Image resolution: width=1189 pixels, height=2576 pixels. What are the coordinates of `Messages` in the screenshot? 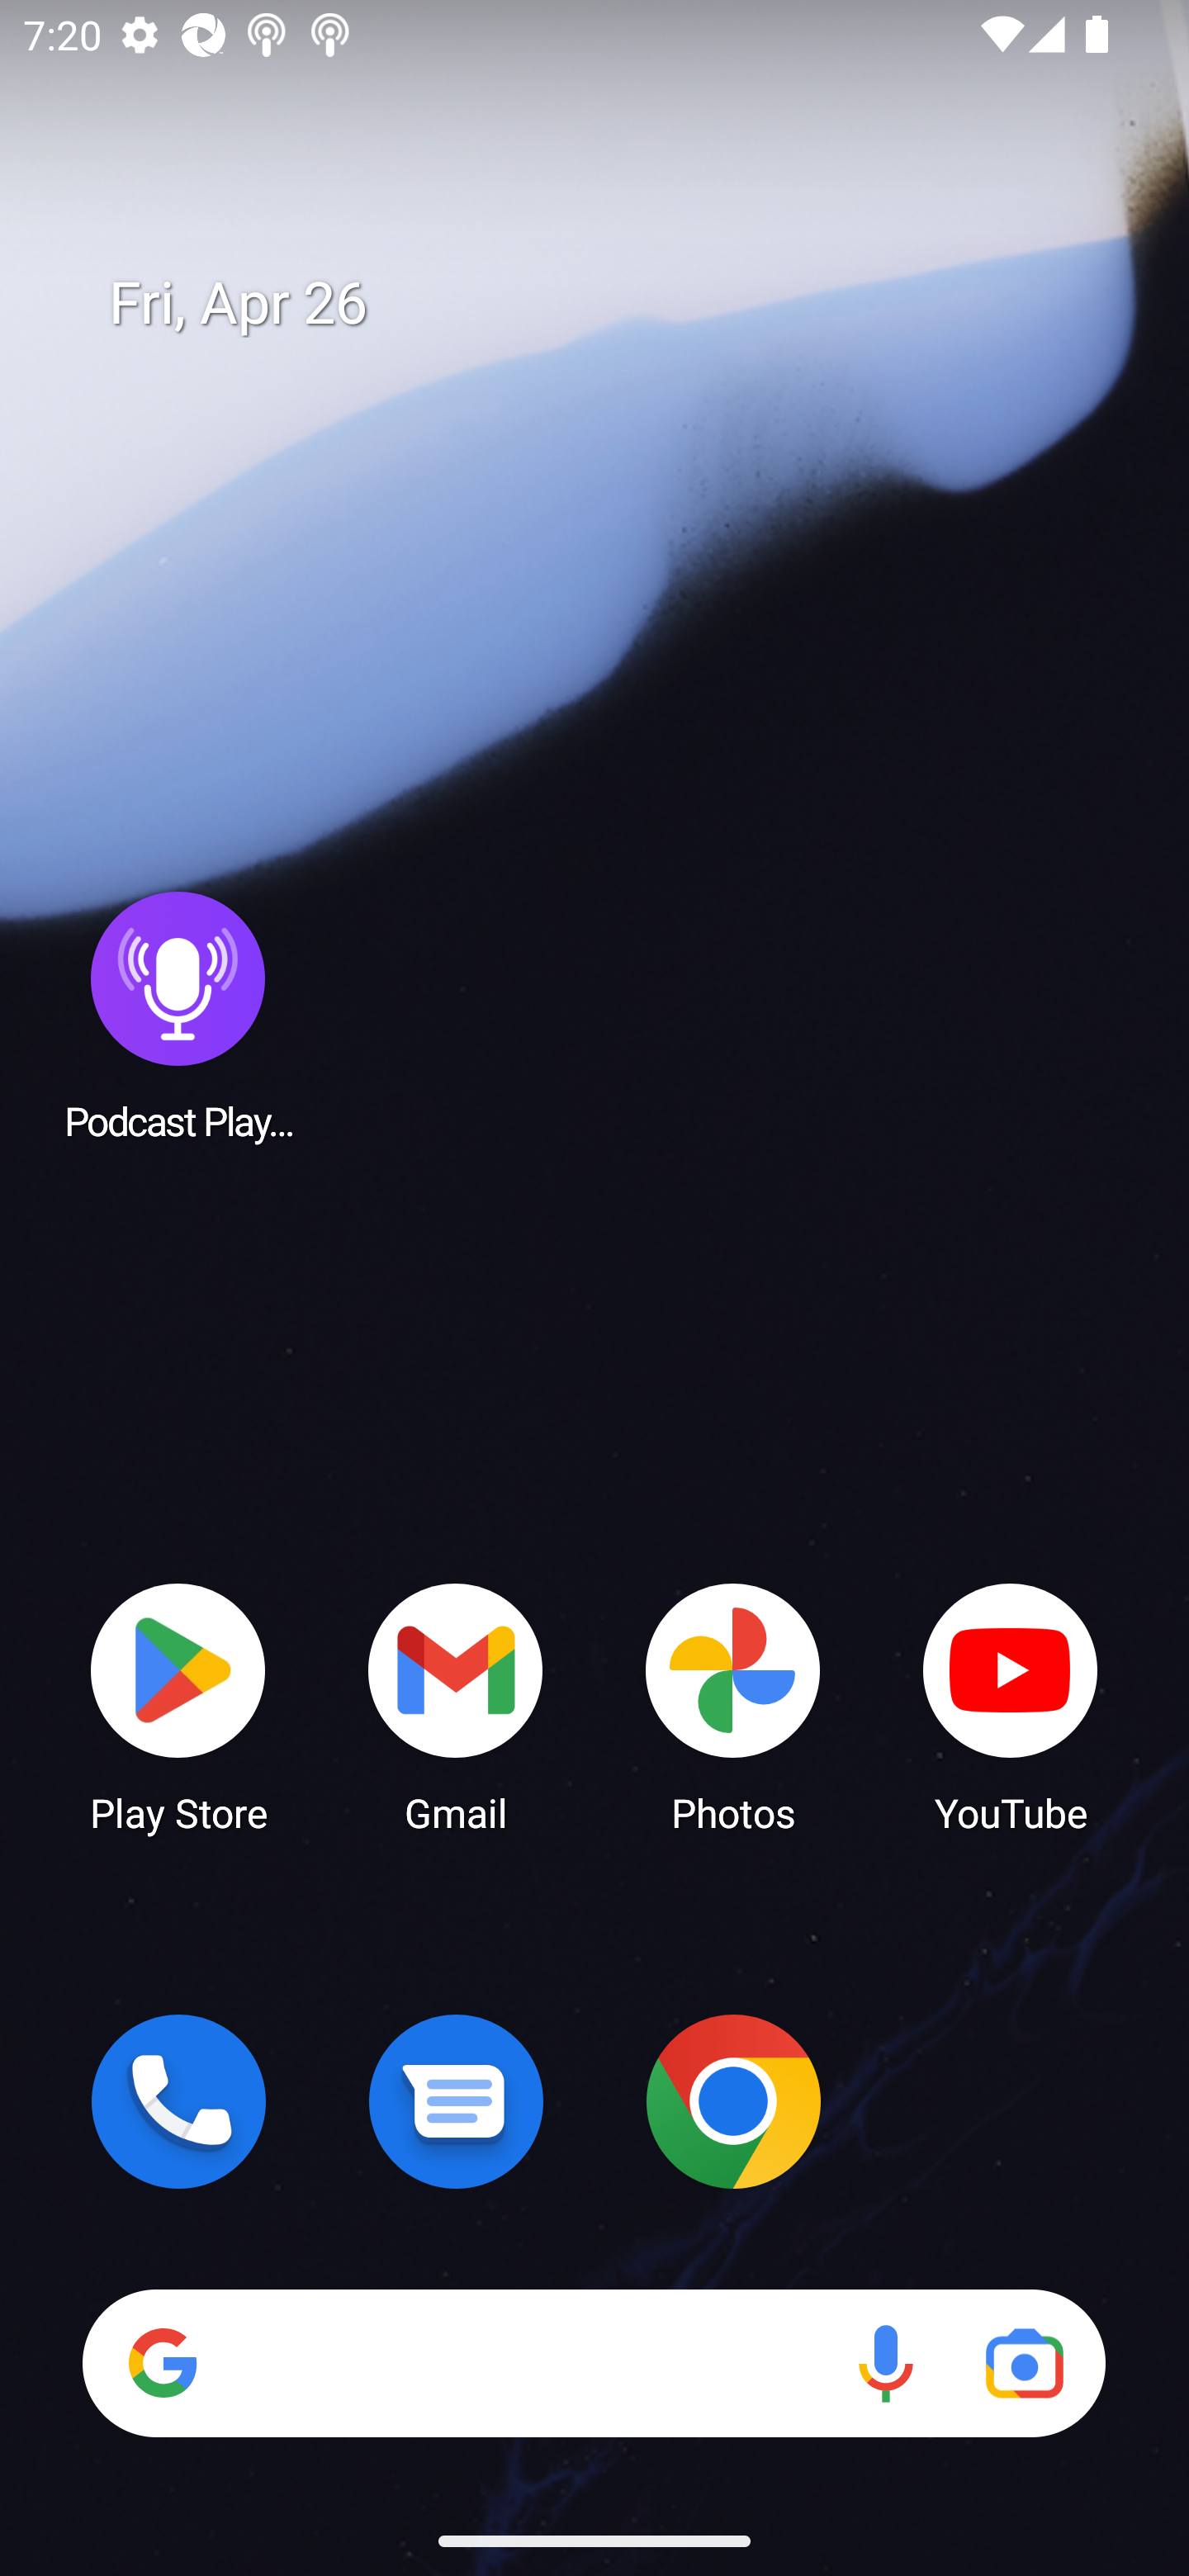 It's located at (456, 2101).